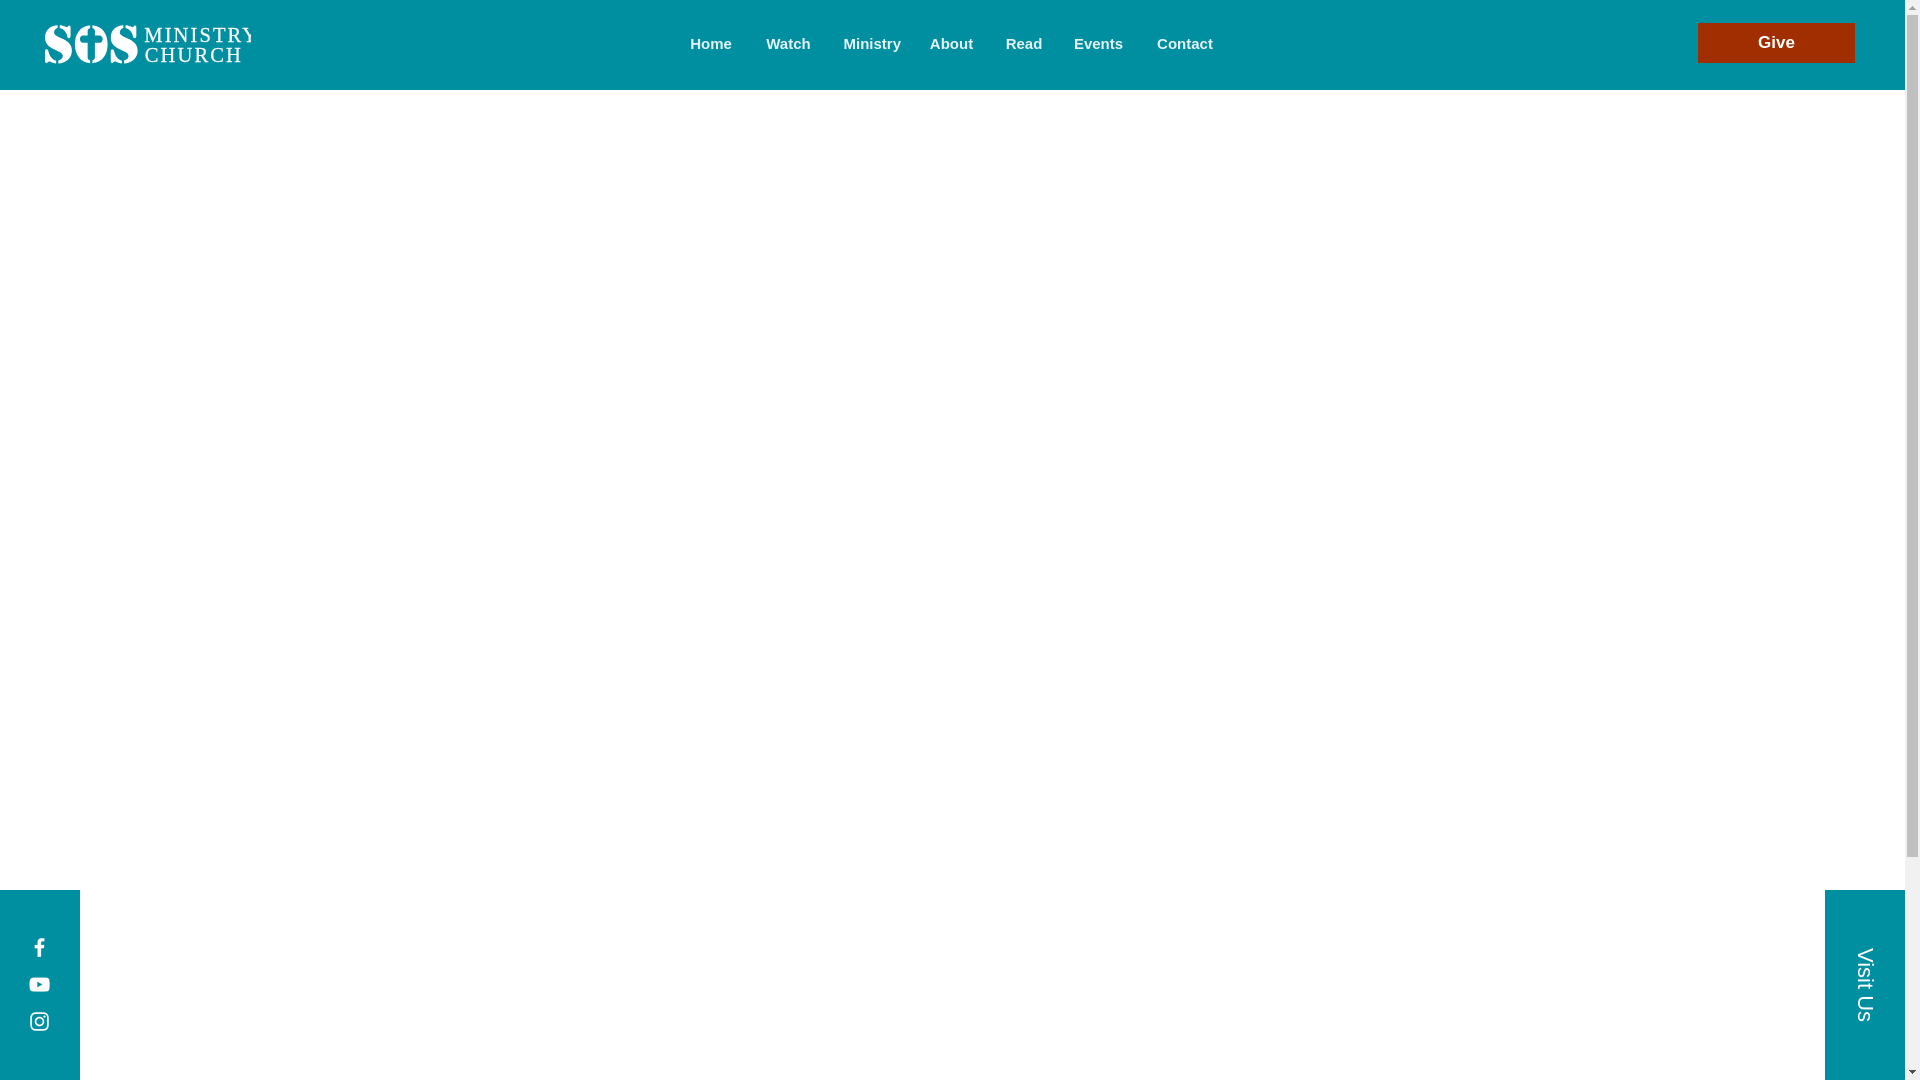 Image resolution: width=1920 pixels, height=1080 pixels. I want to click on Ministry, so click(870, 44).